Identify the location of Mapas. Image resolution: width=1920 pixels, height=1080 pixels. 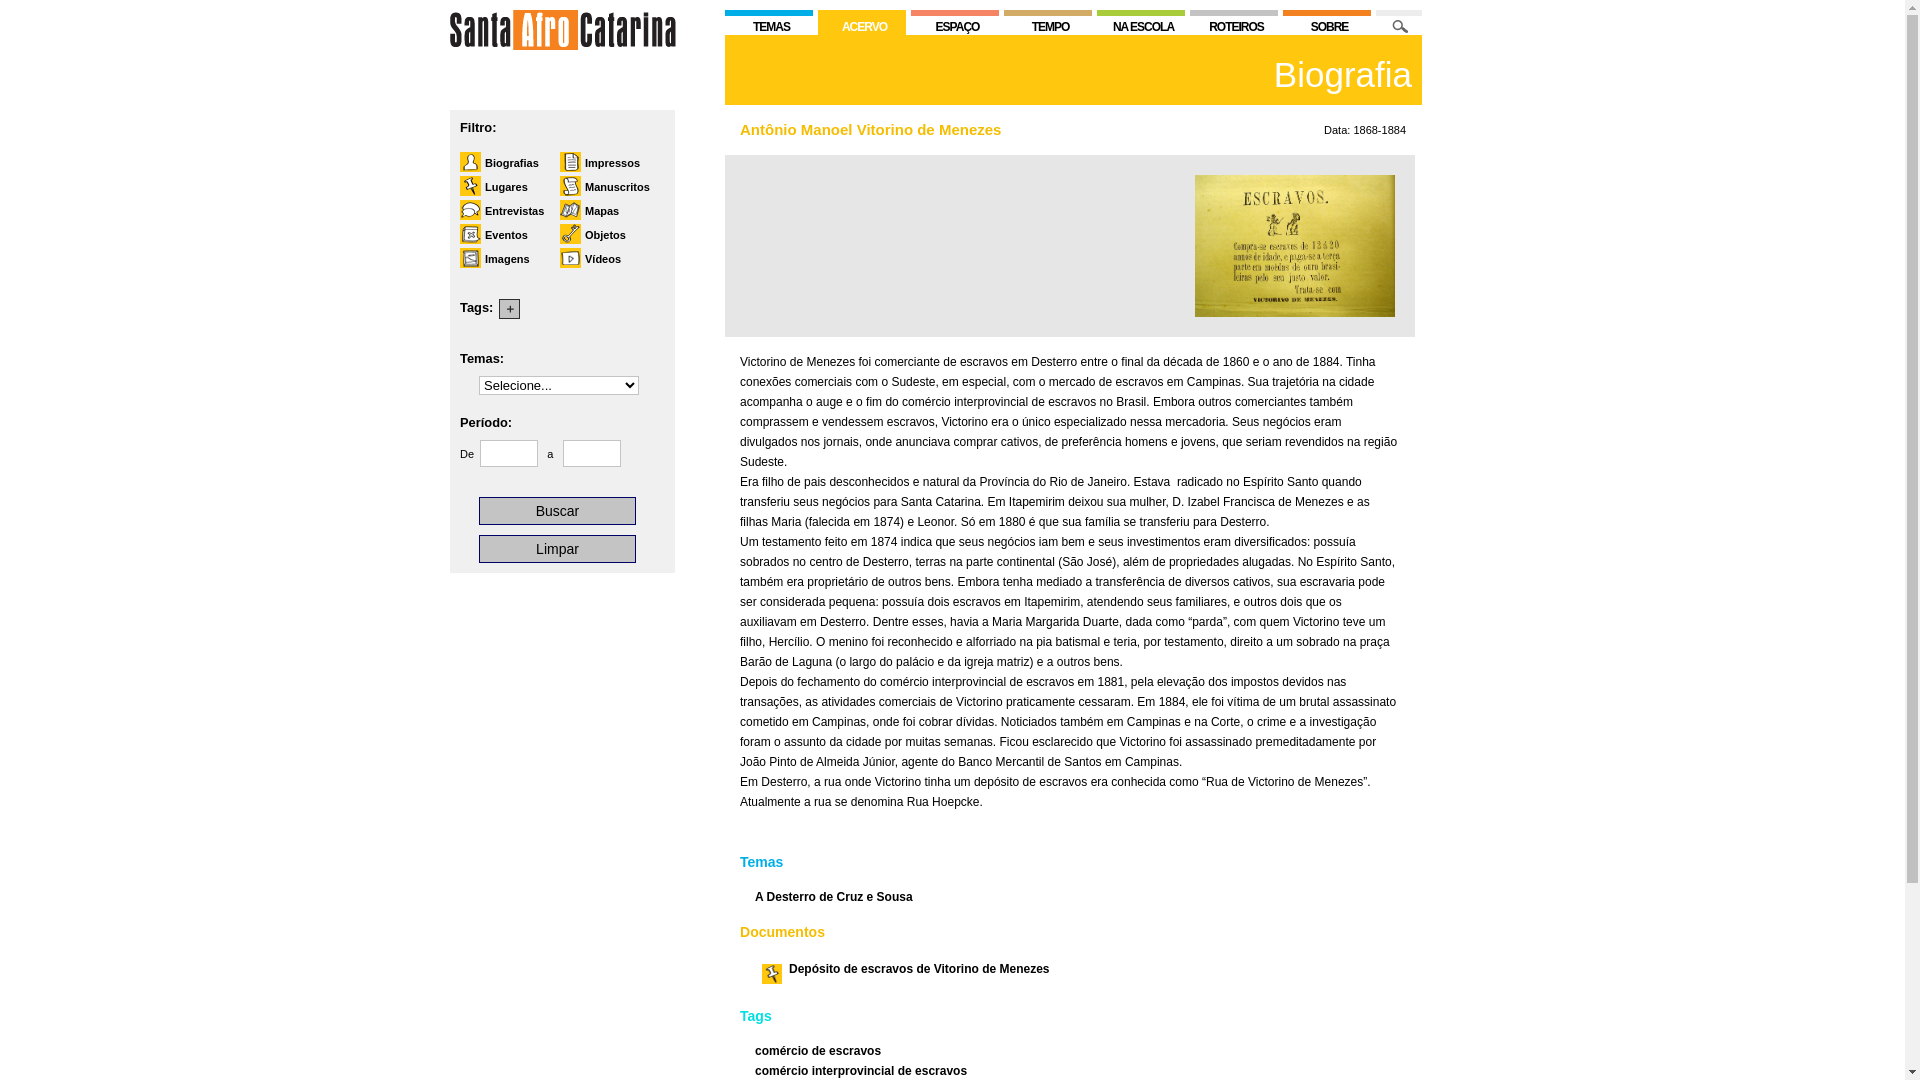
(592, 211).